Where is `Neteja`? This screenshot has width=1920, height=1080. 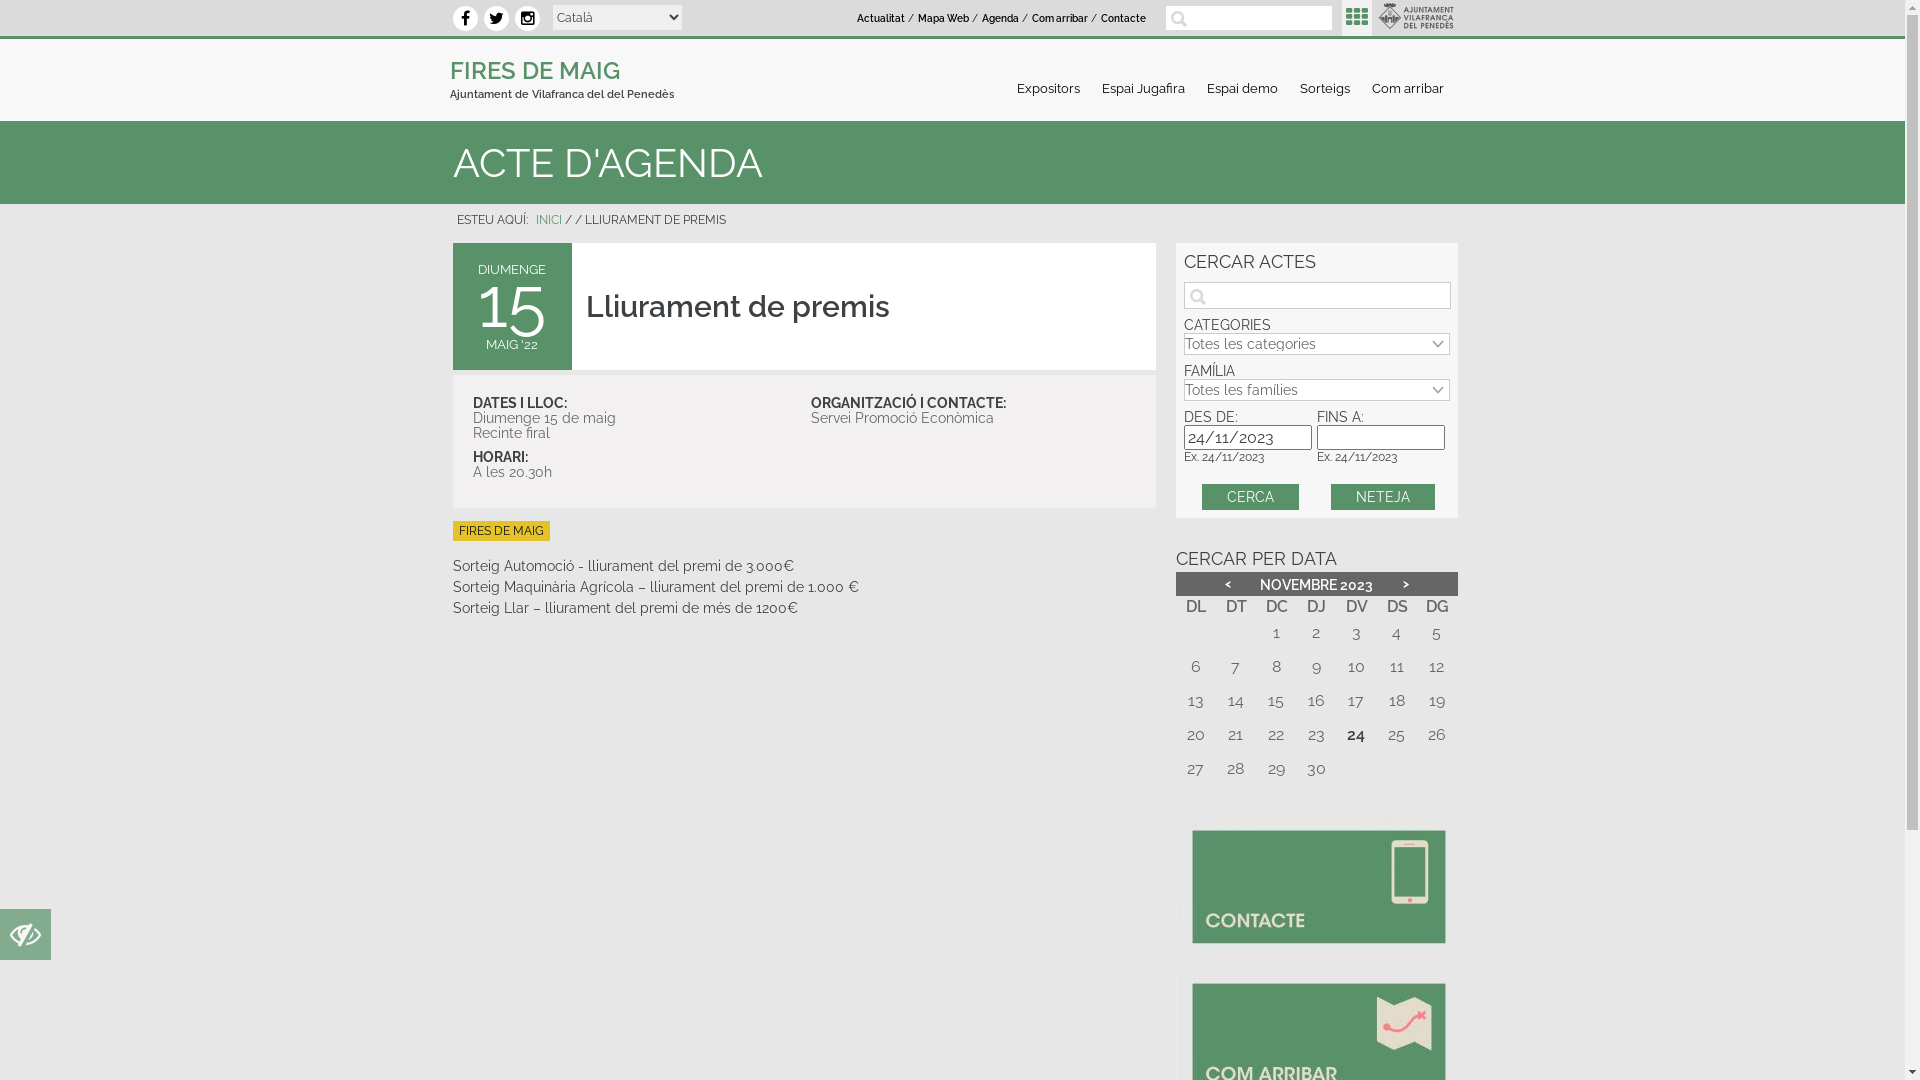
Neteja is located at coordinates (1383, 497).